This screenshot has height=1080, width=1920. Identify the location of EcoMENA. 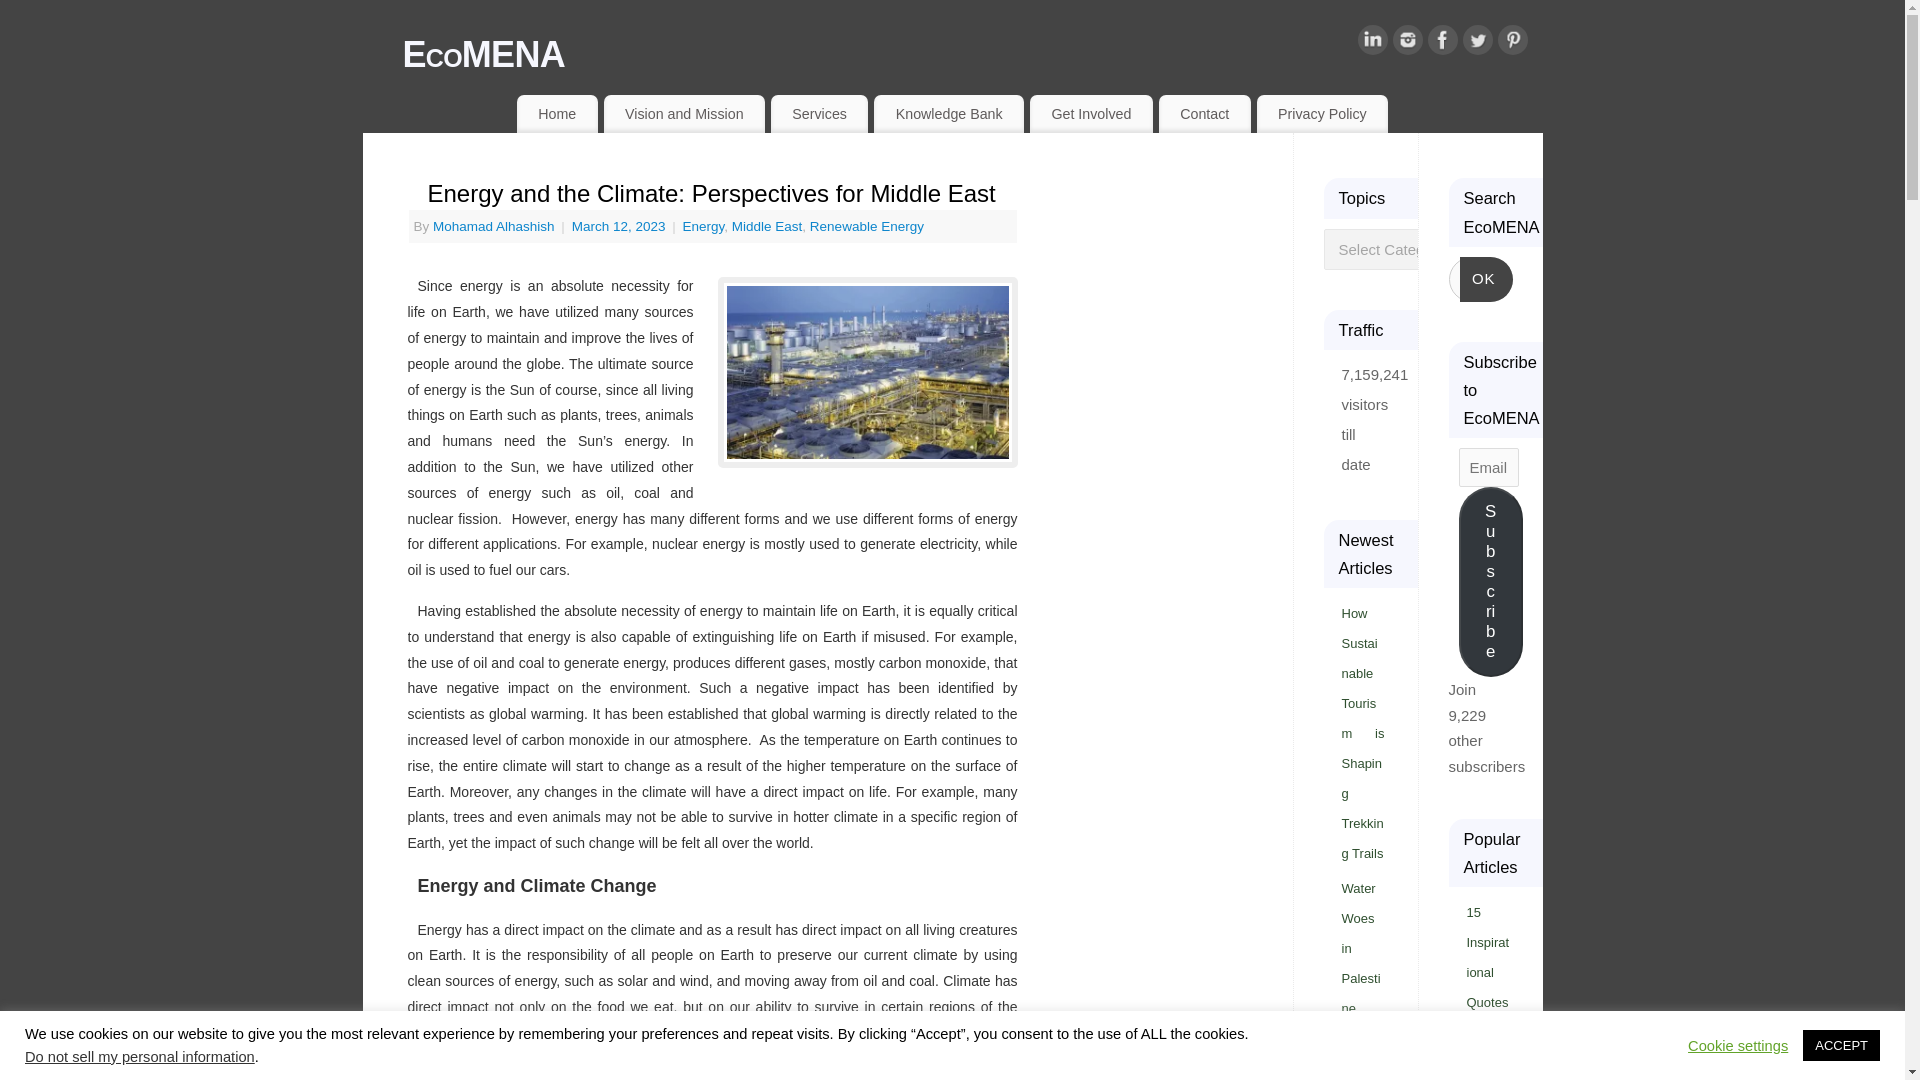
(971, 54).